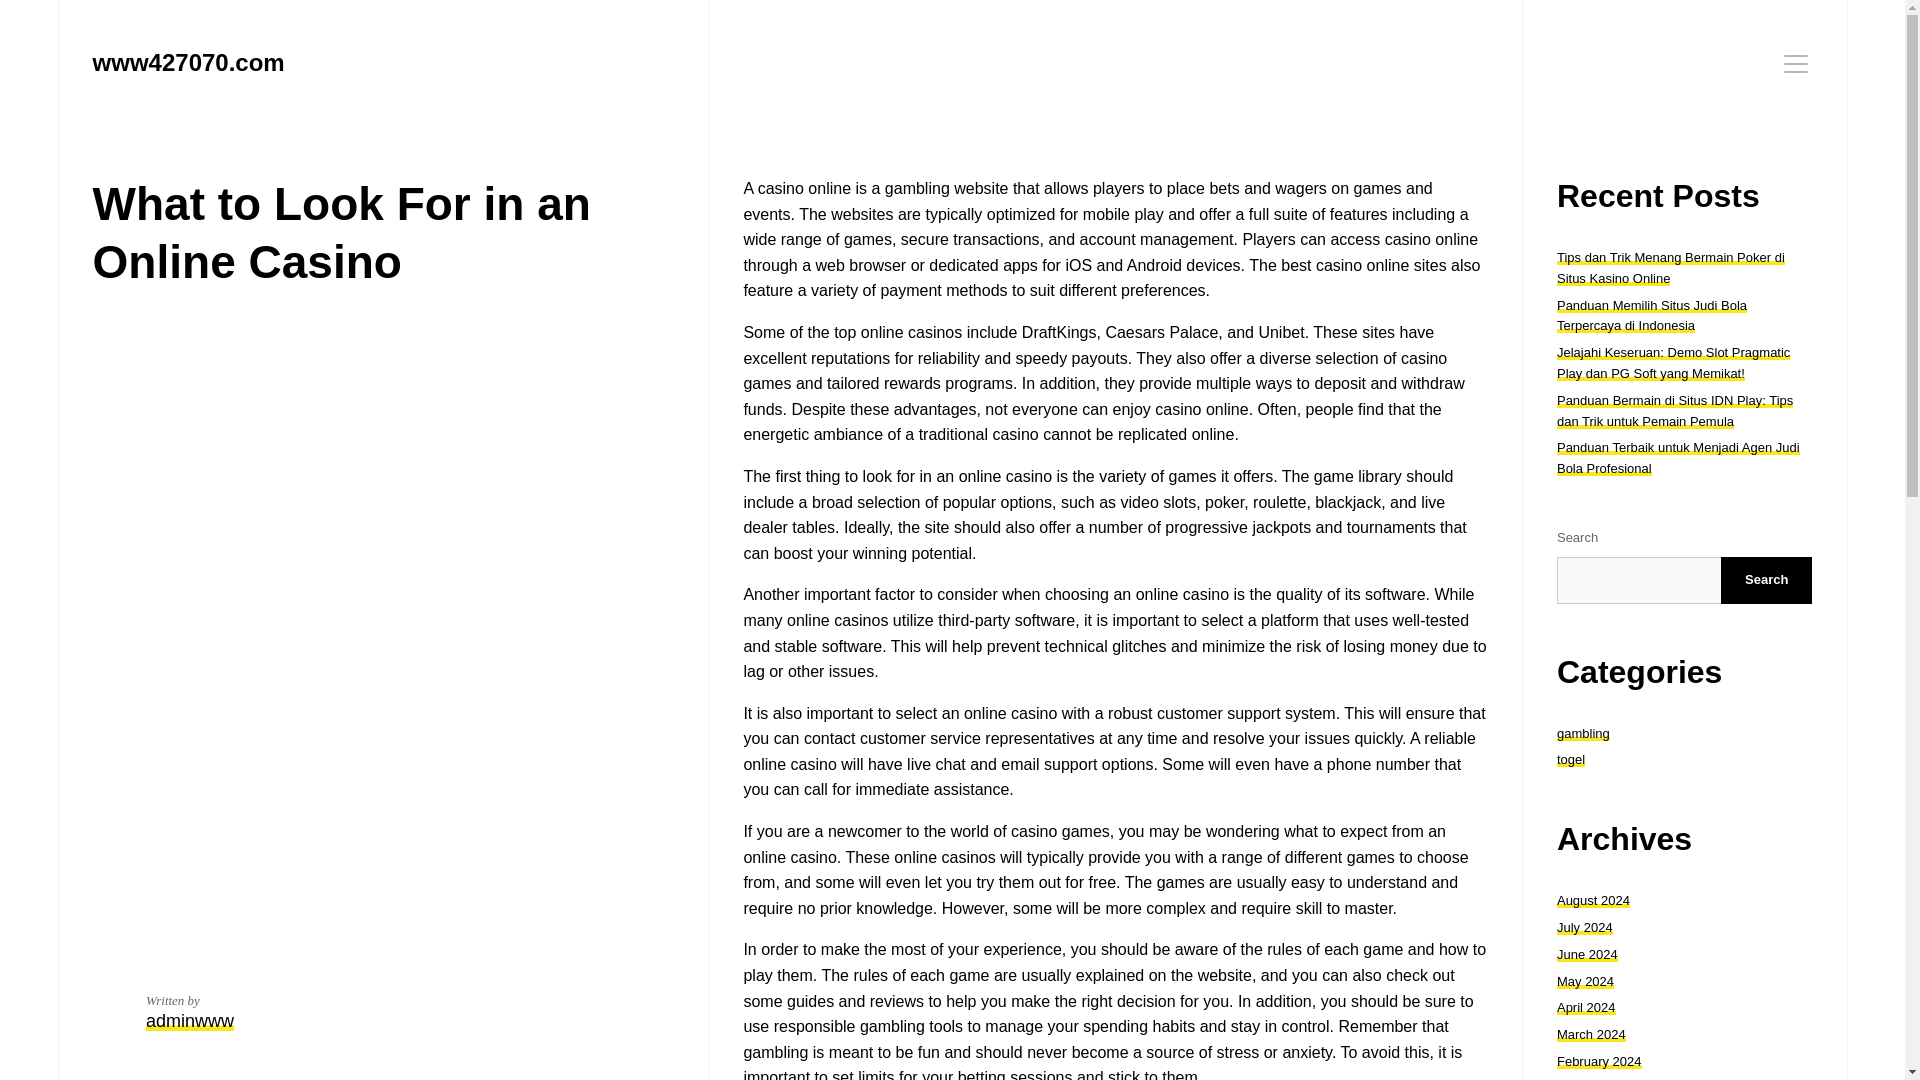 This screenshot has height=1080, width=1920. What do you see at coordinates (1592, 1034) in the screenshot?
I see `March 2024` at bounding box center [1592, 1034].